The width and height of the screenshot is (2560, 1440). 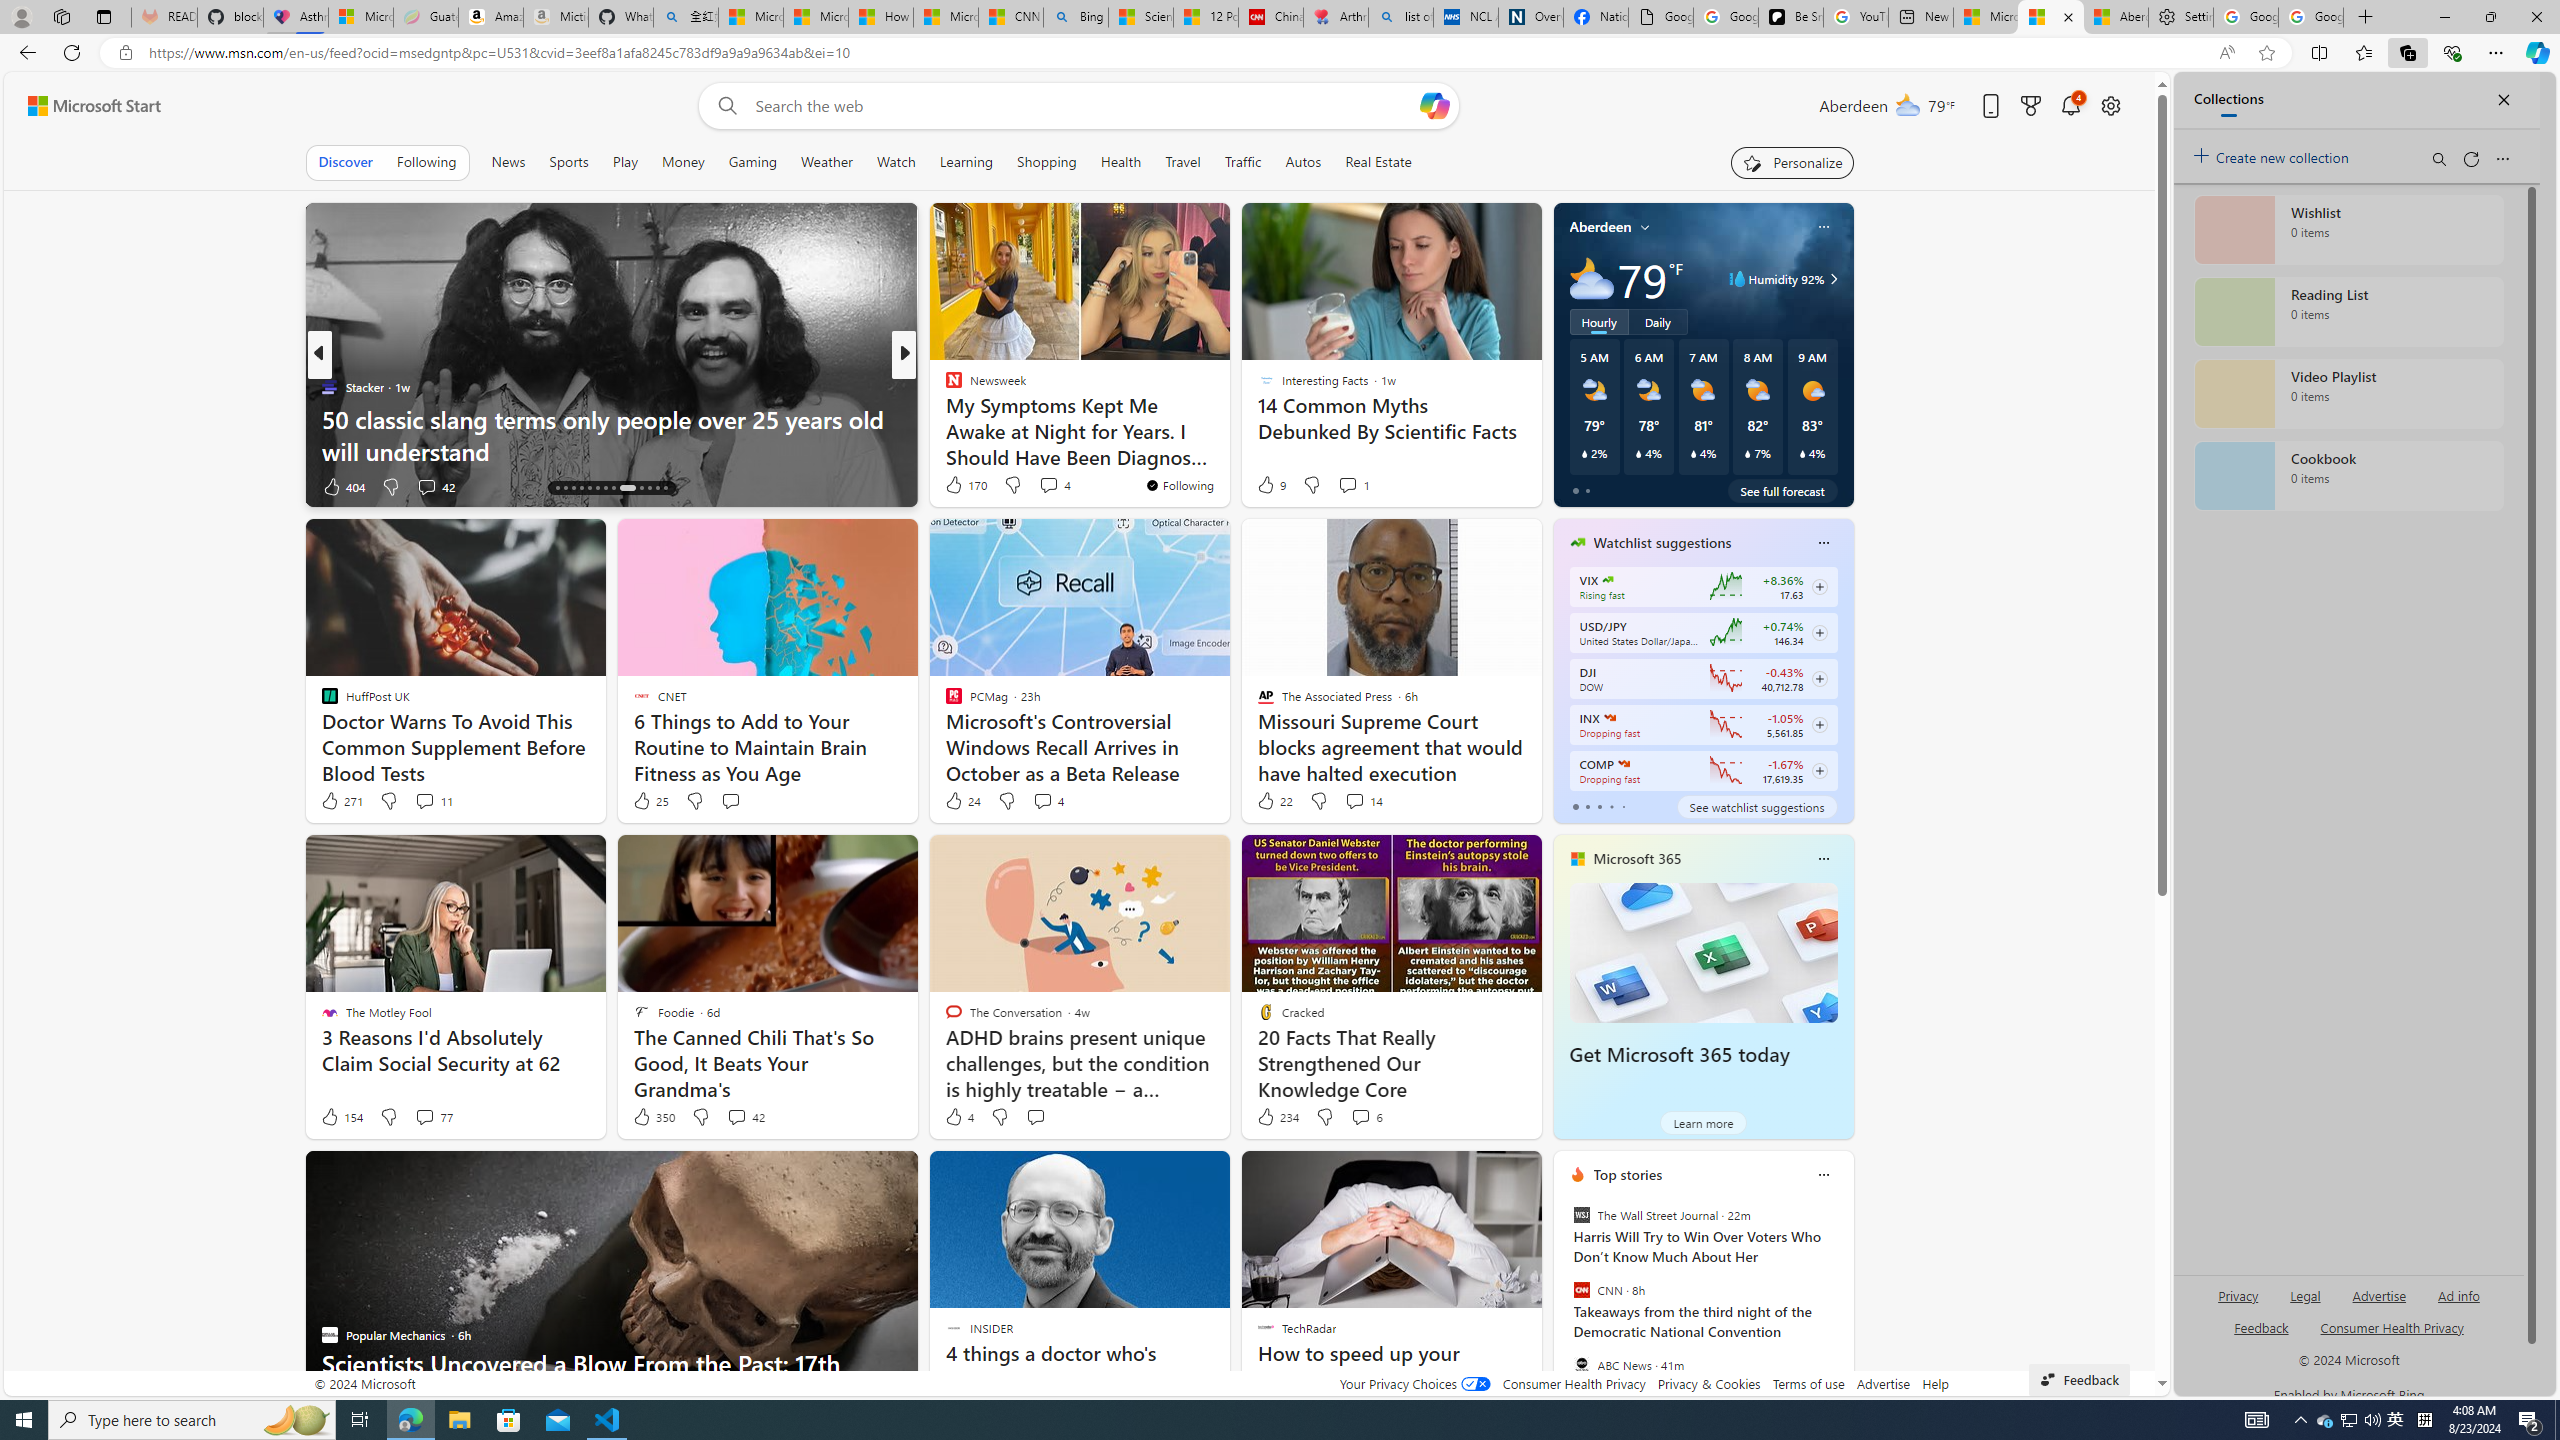 I want to click on Aberdeen, so click(x=1601, y=226).